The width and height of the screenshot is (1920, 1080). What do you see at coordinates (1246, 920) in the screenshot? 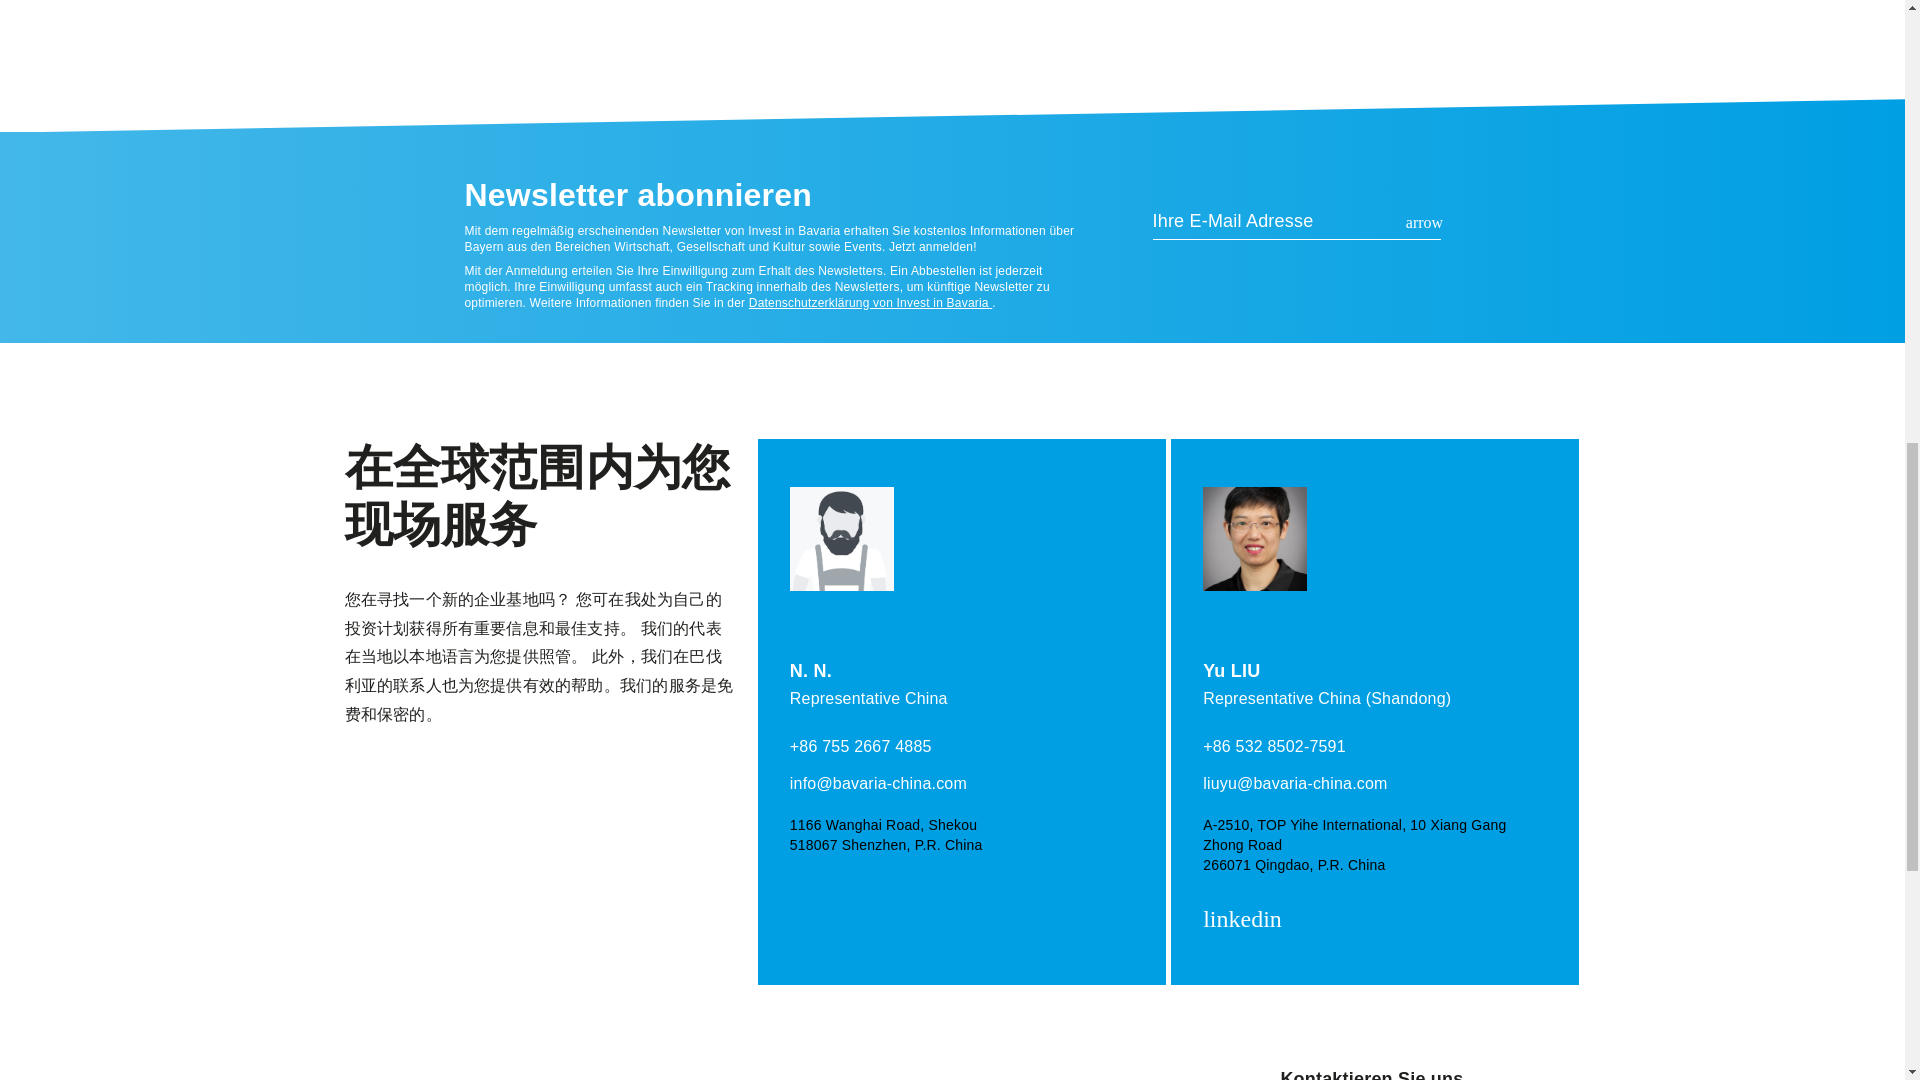
I see `linkedin` at bounding box center [1246, 920].